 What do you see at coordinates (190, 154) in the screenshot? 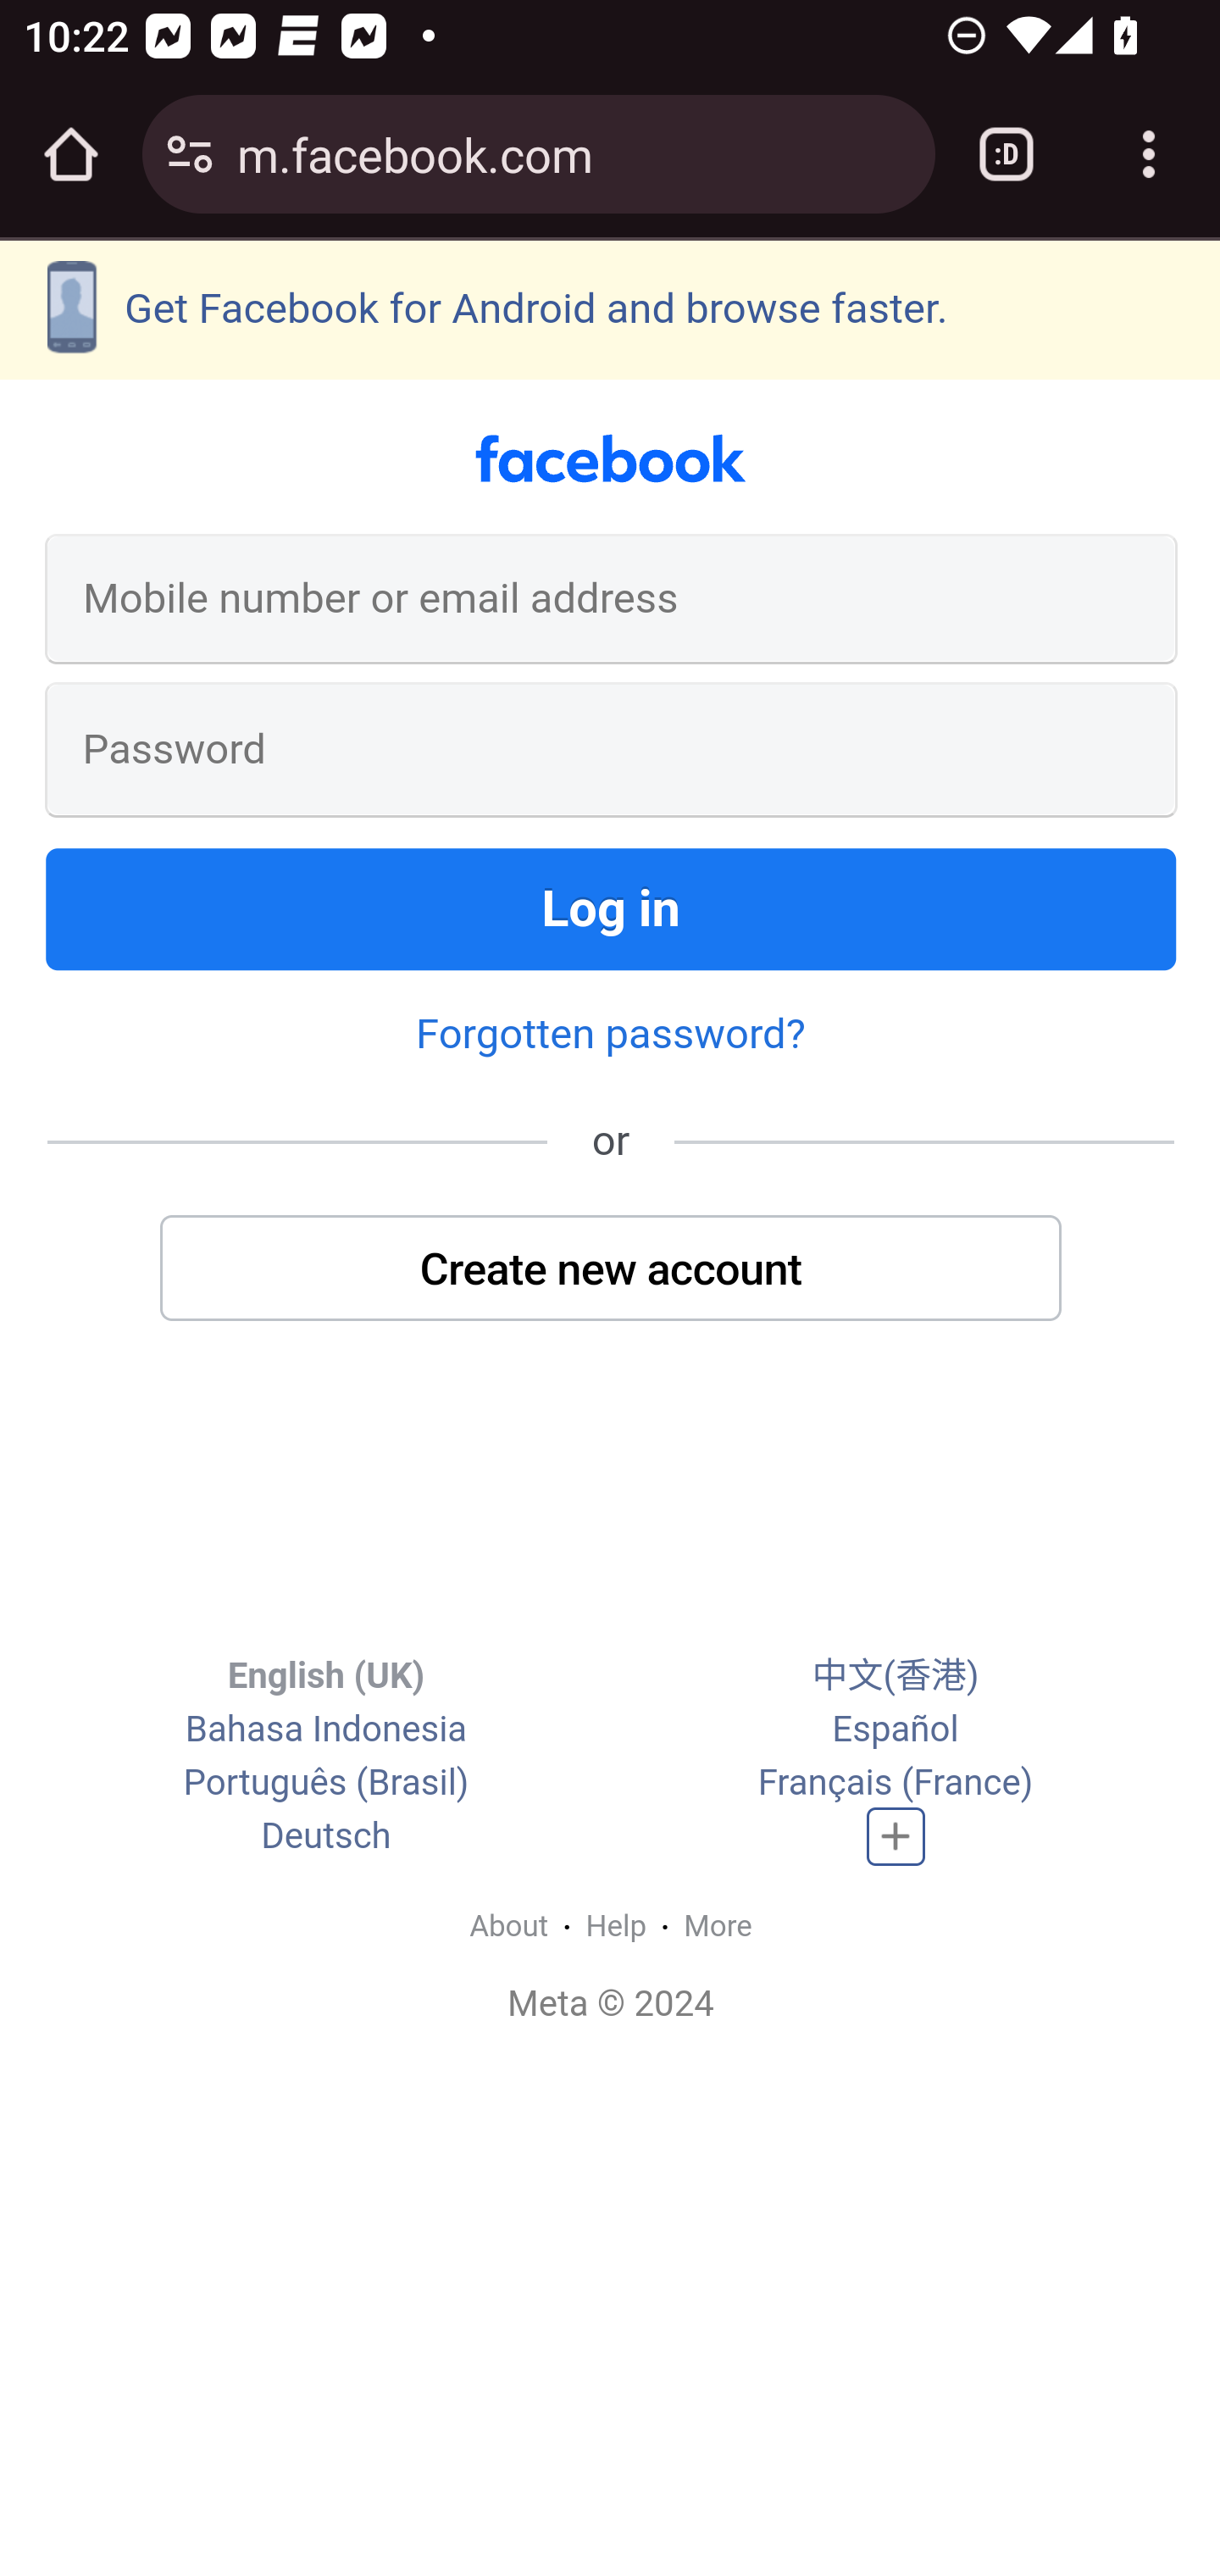
I see `Connection is secure` at bounding box center [190, 154].